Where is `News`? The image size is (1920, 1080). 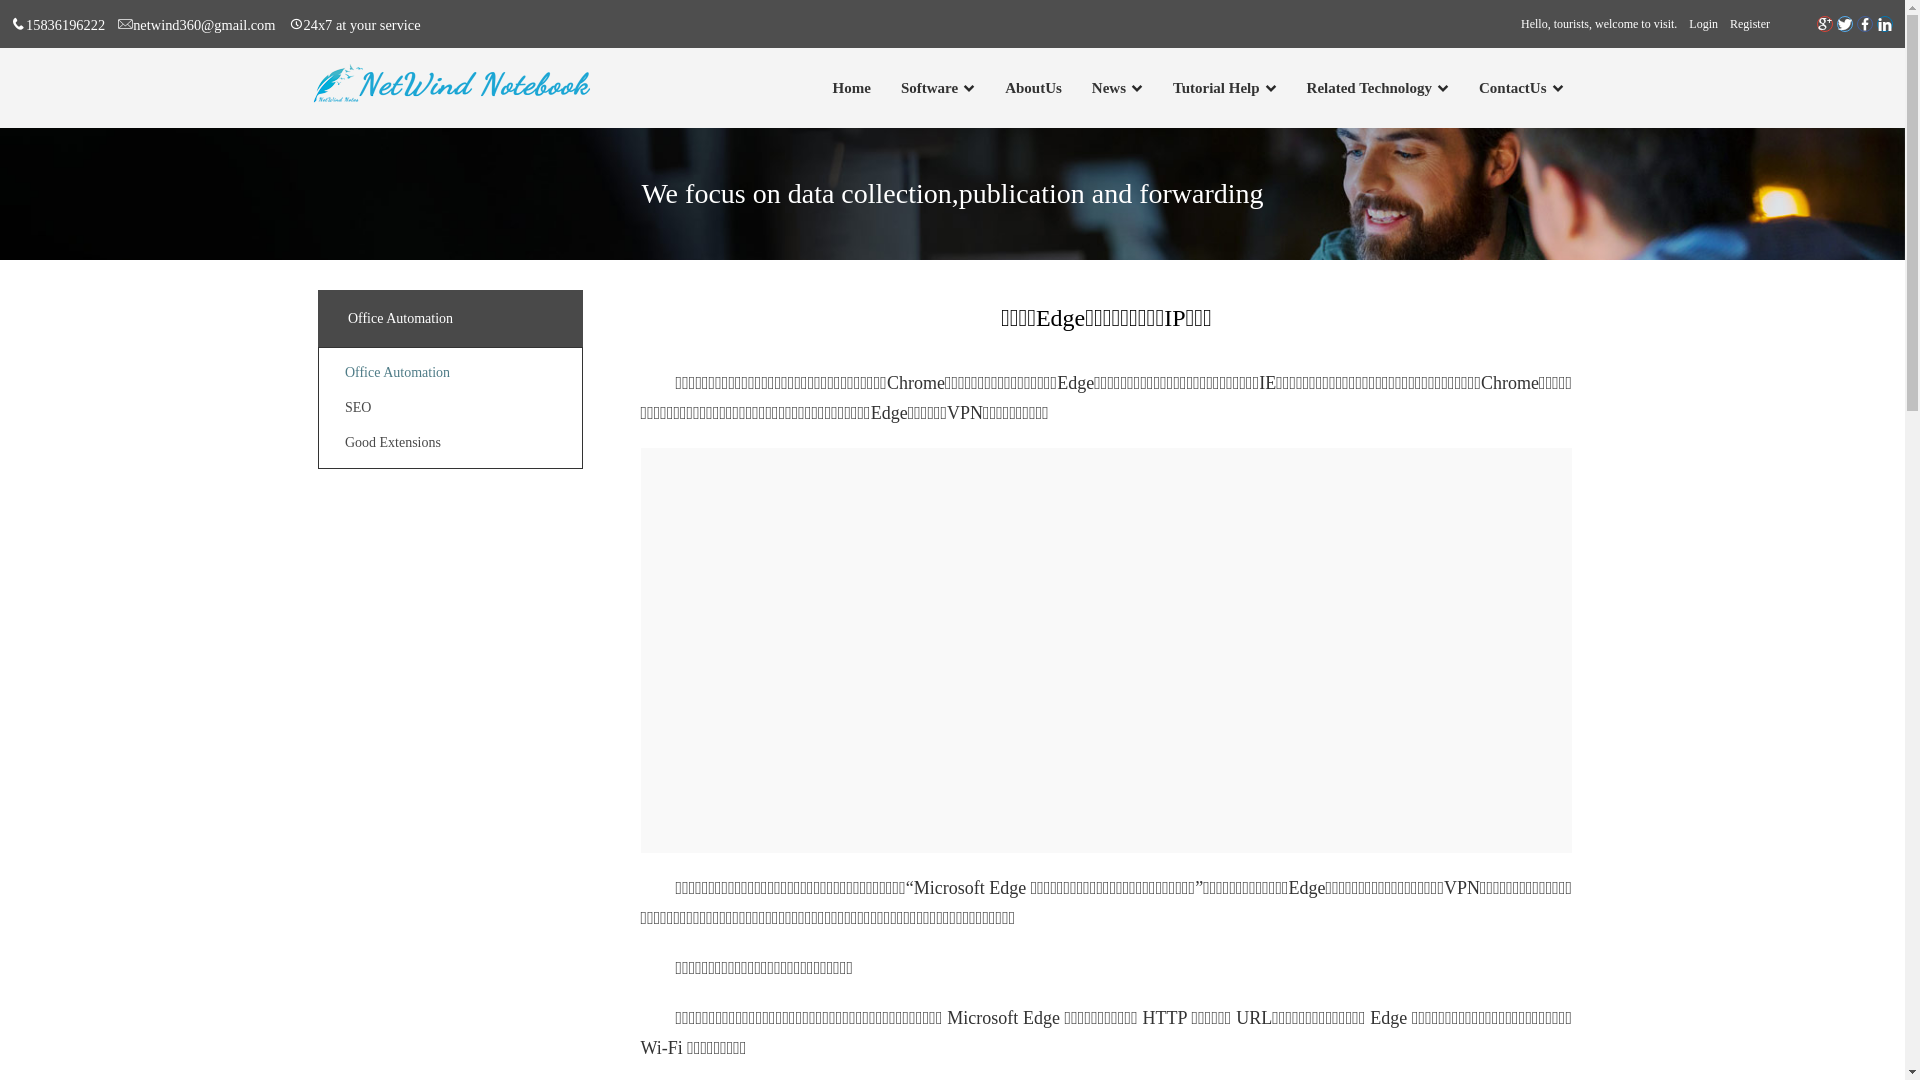
News is located at coordinates (1109, 88).